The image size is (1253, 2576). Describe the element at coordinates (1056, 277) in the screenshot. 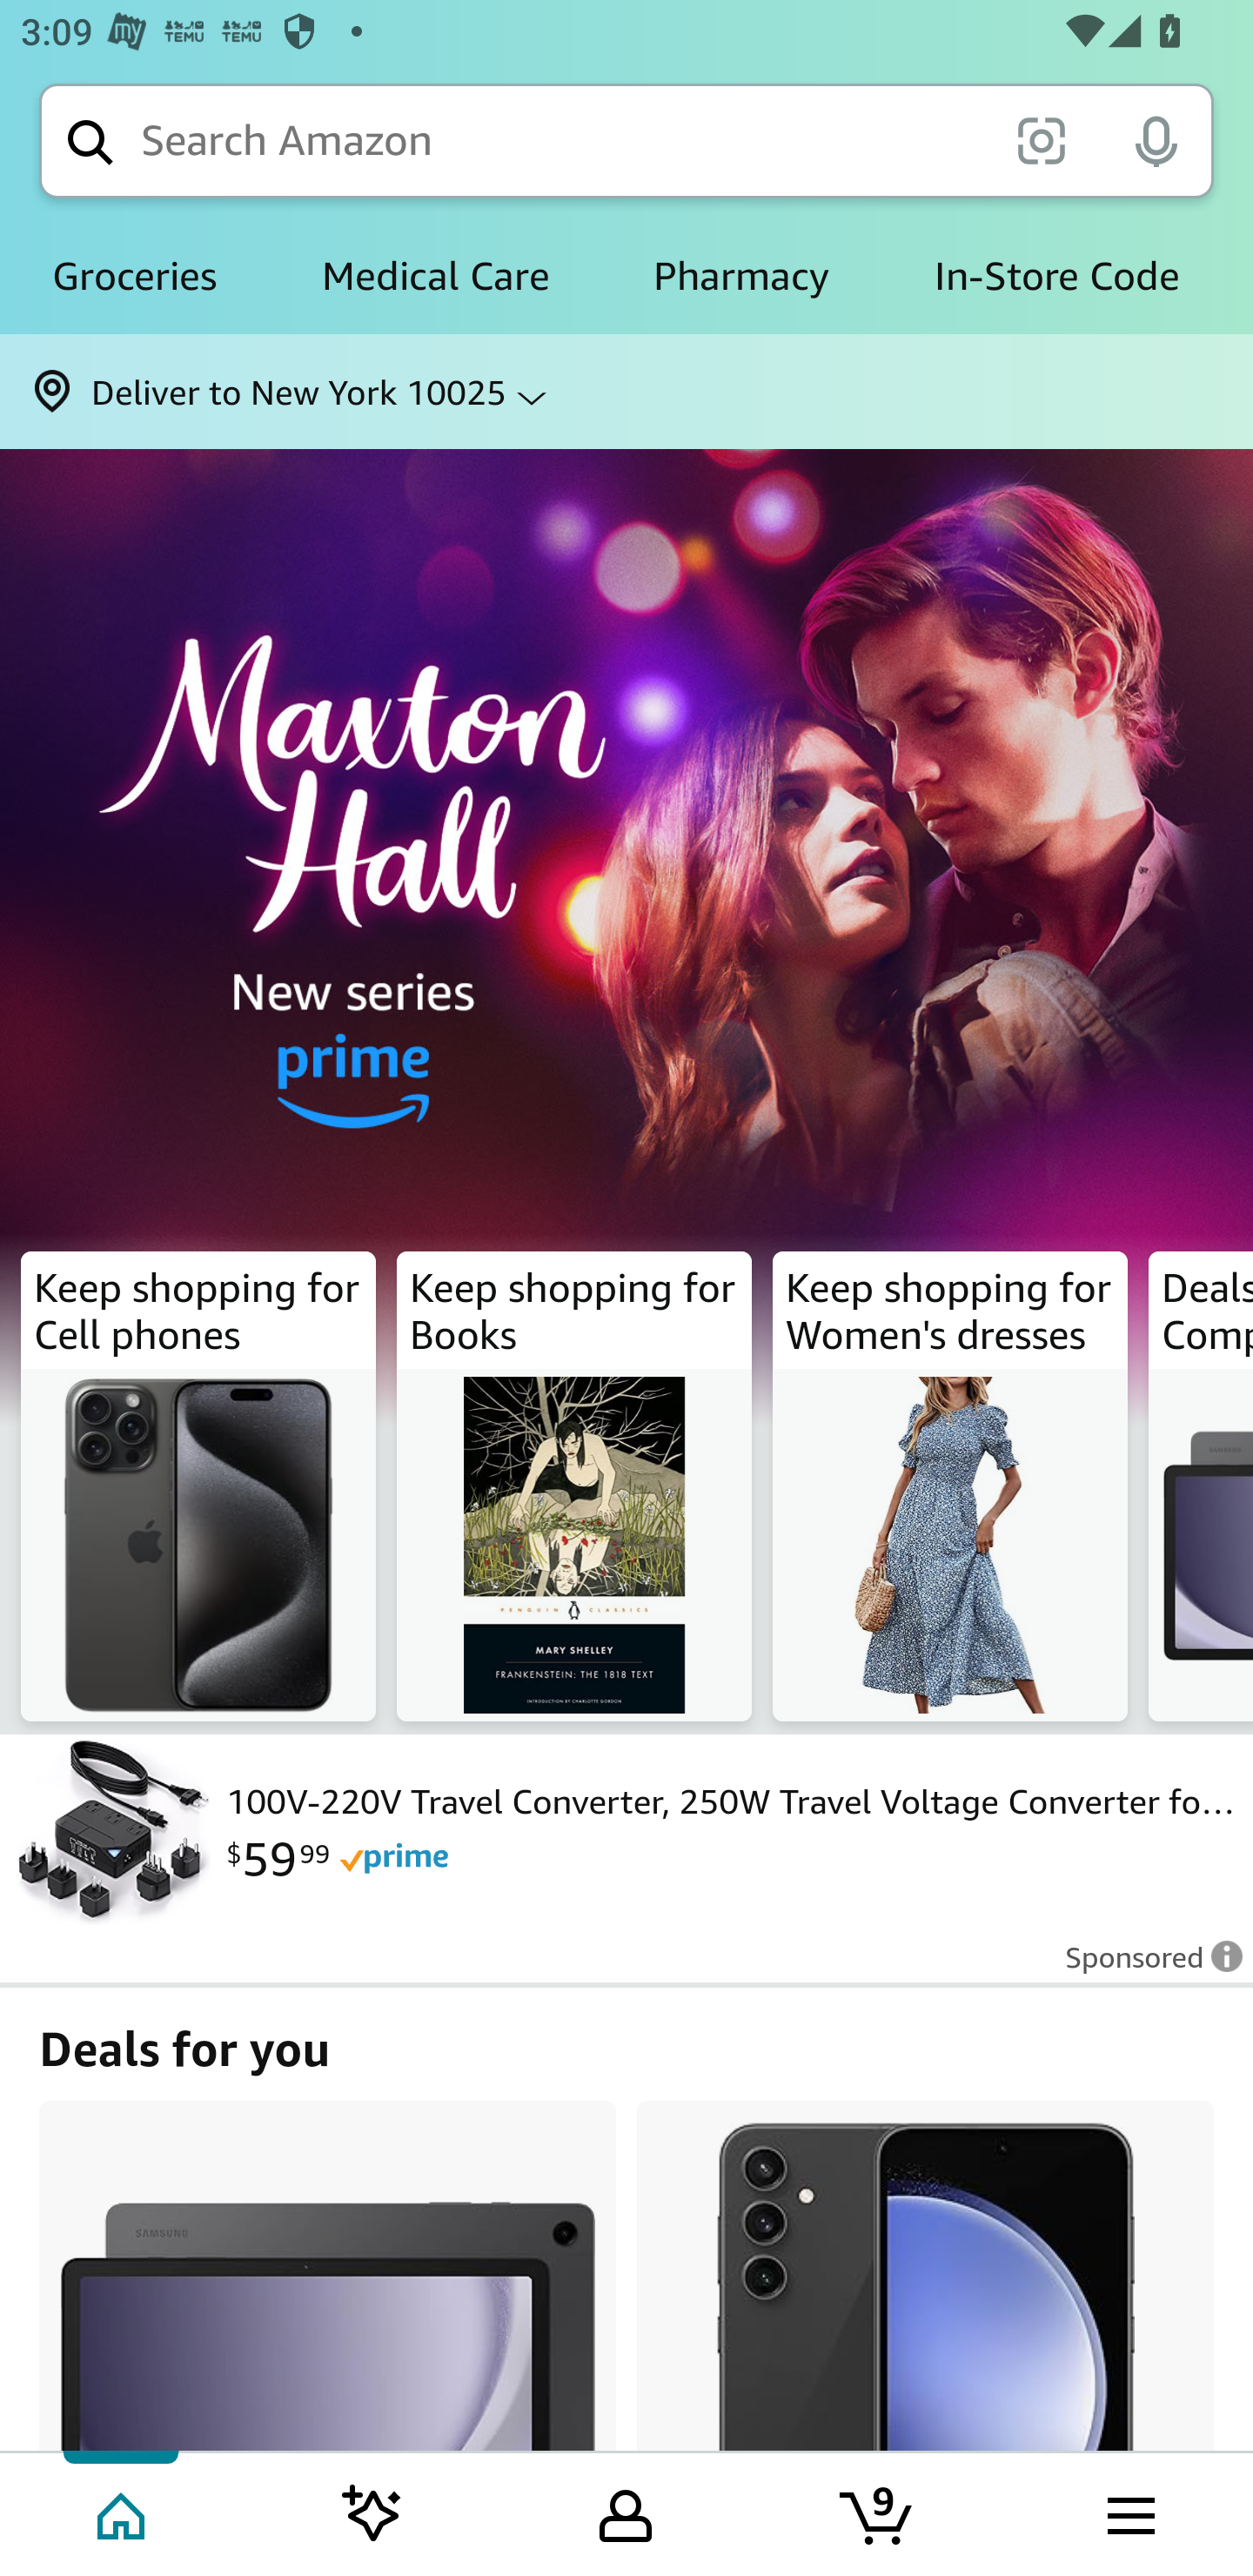

I see `In-Store Code` at that location.